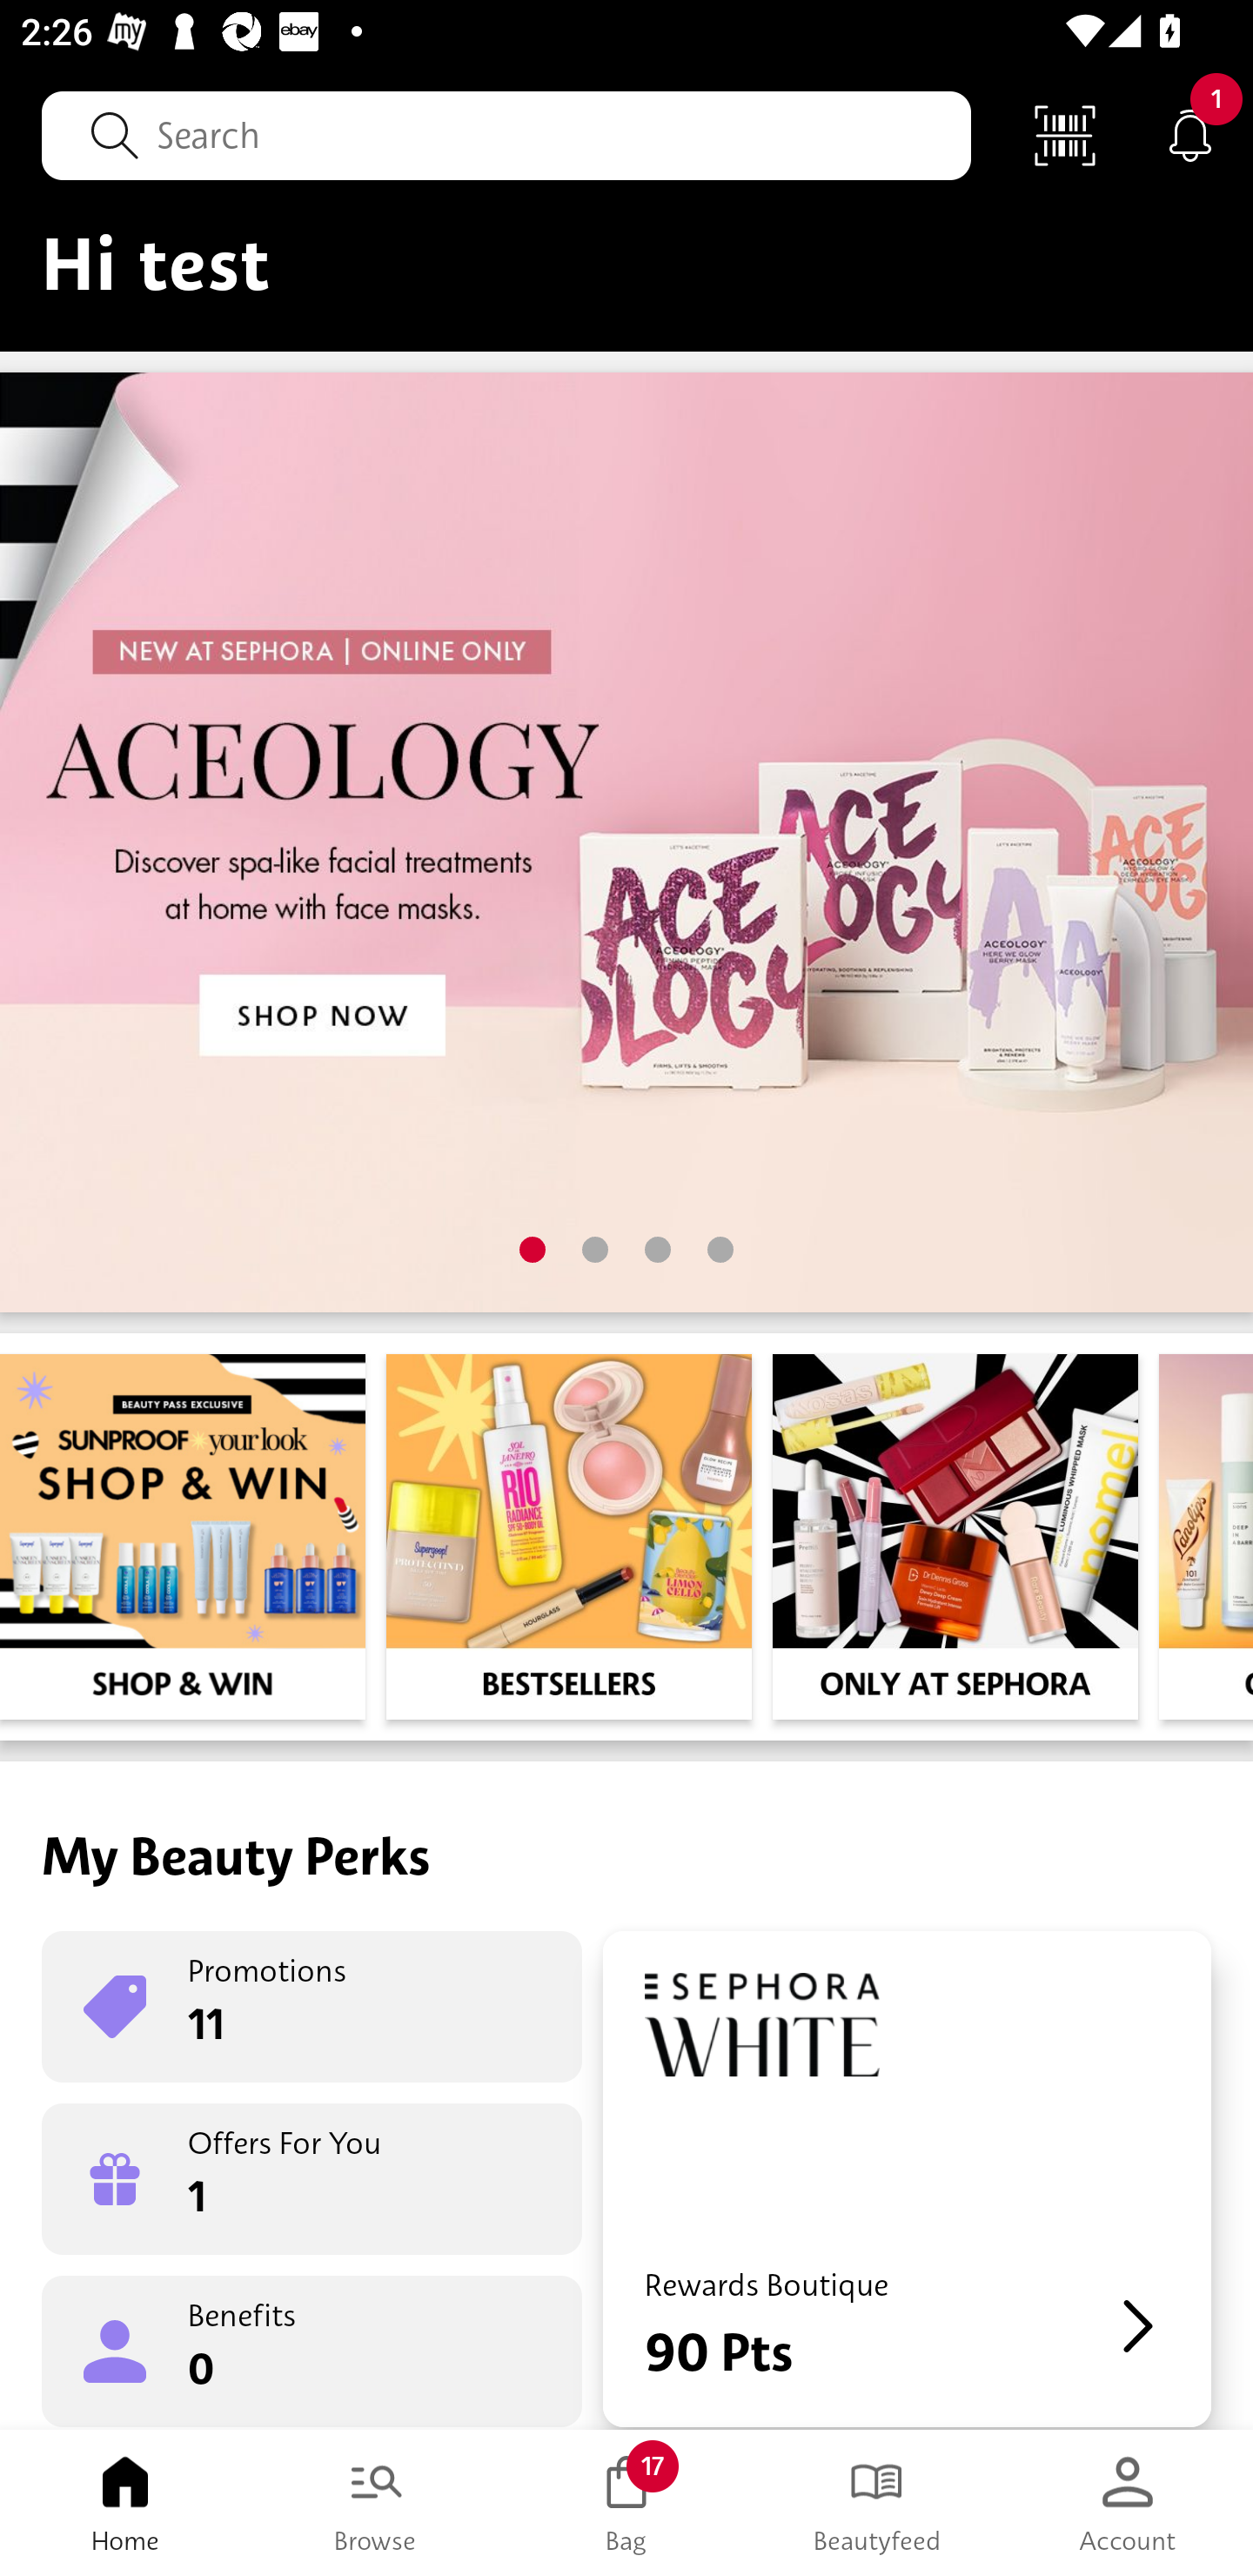 The height and width of the screenshot is (2576, 1253). Describe the element at coordinates (312, 2350) in the screenshot. I see `Benefits 0` at that location.